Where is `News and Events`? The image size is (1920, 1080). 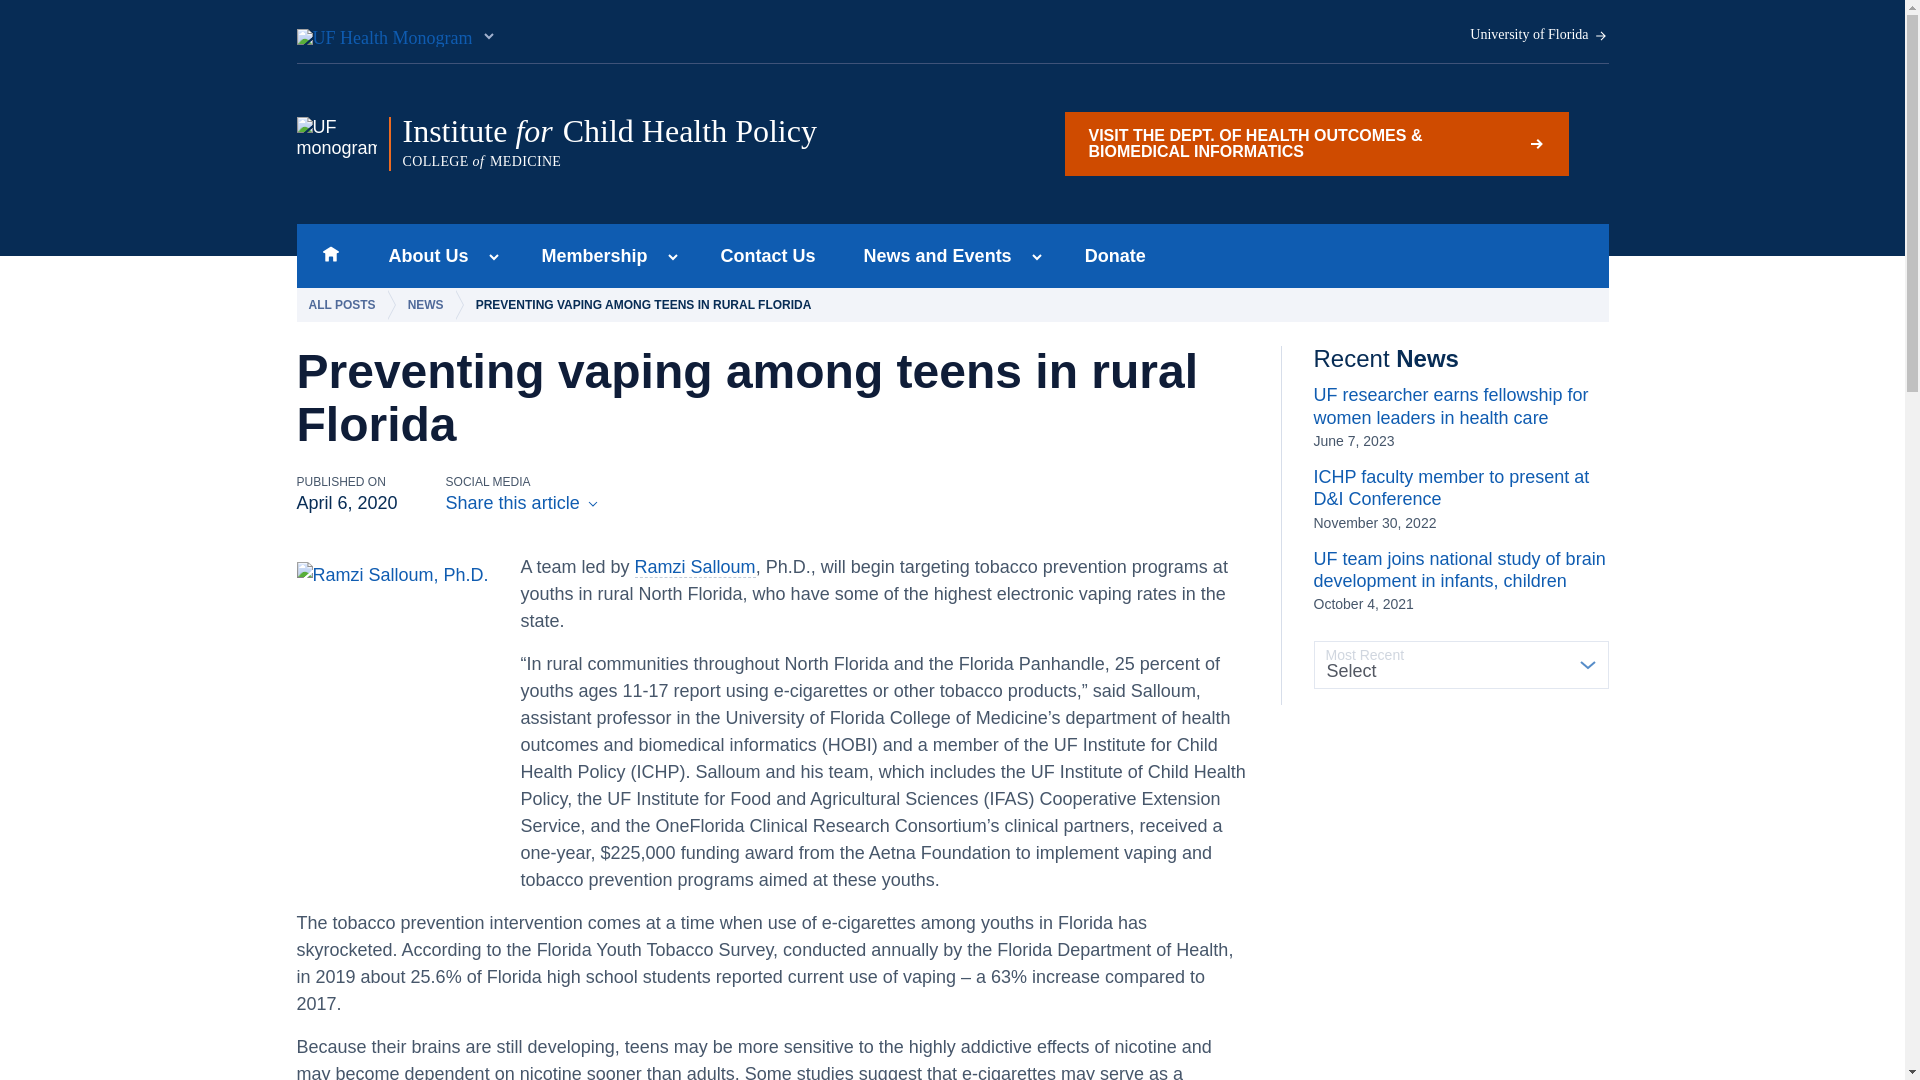
News and Events is located at coordinates (932, 256).